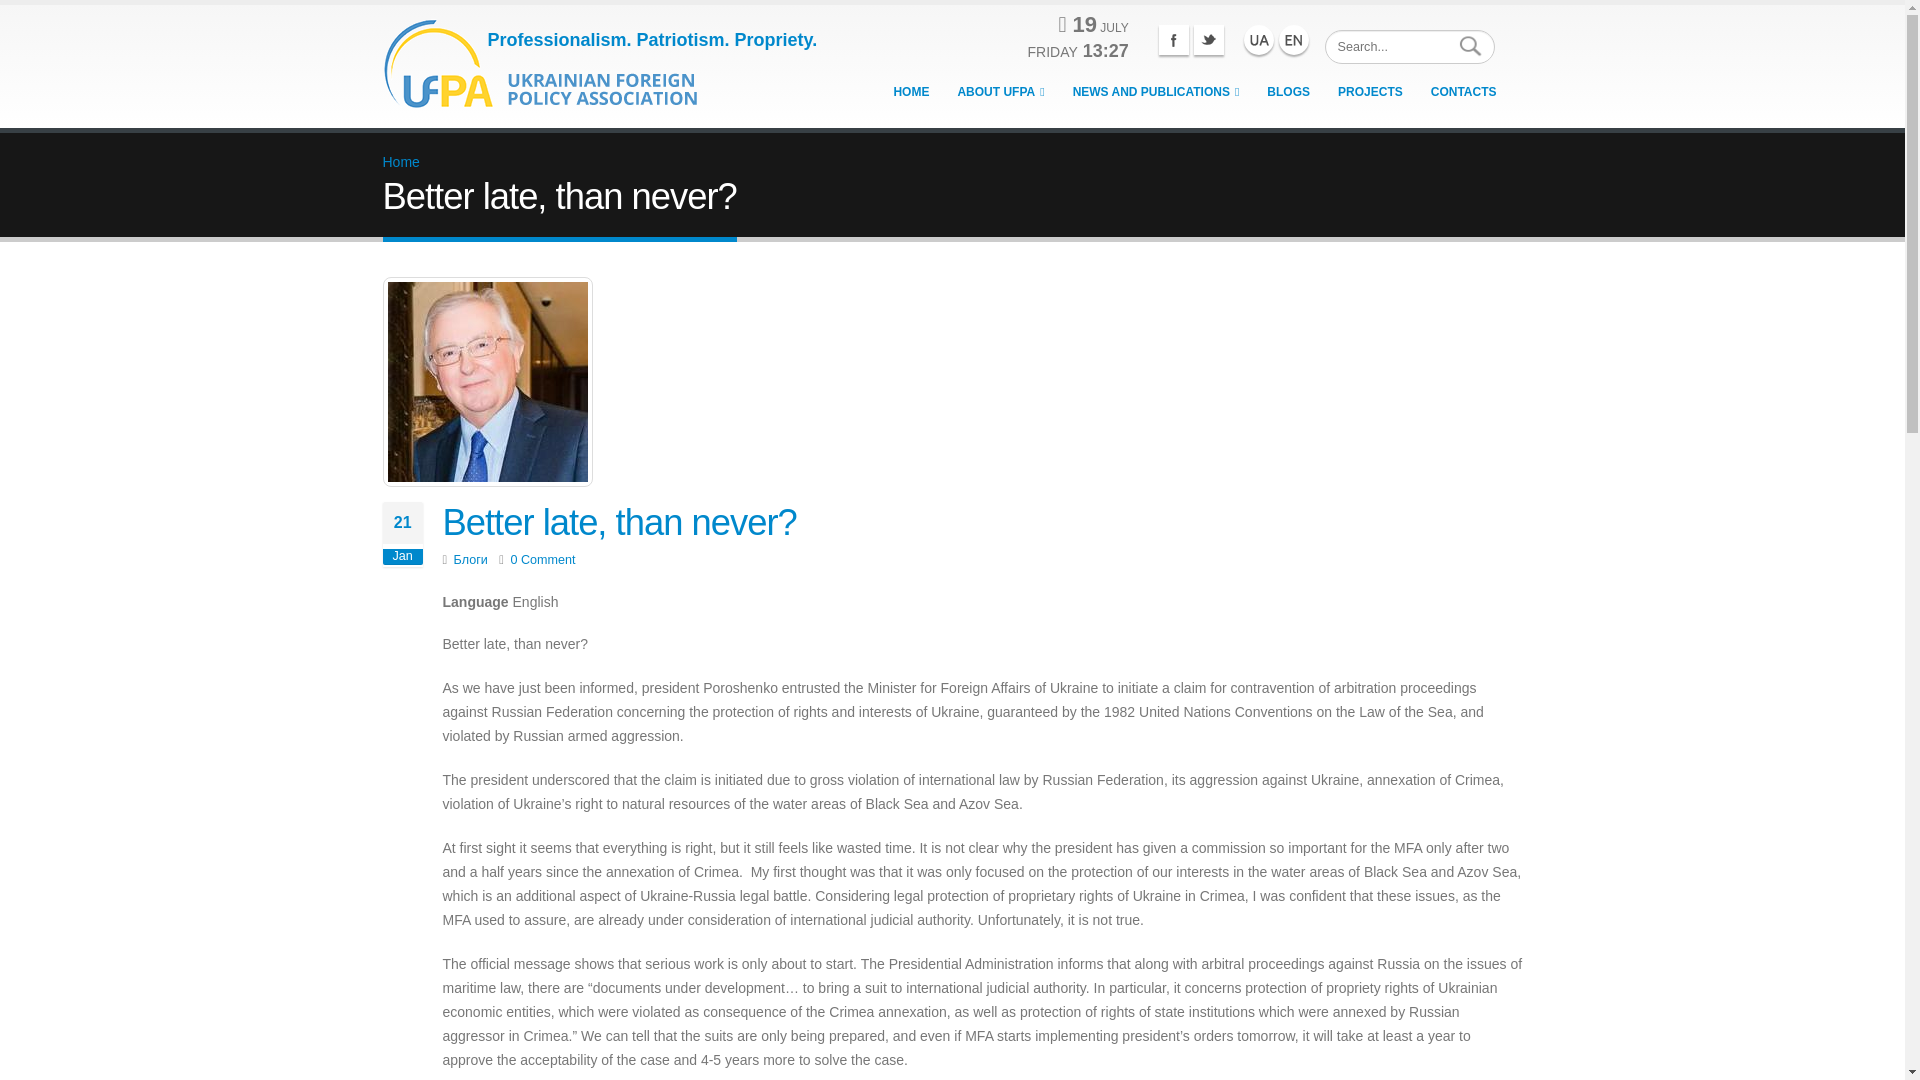 This screenshot has height=1080, width=1920. Describe the element at coordinates (400, 162) in the screenshot. I see `Home` at that location.